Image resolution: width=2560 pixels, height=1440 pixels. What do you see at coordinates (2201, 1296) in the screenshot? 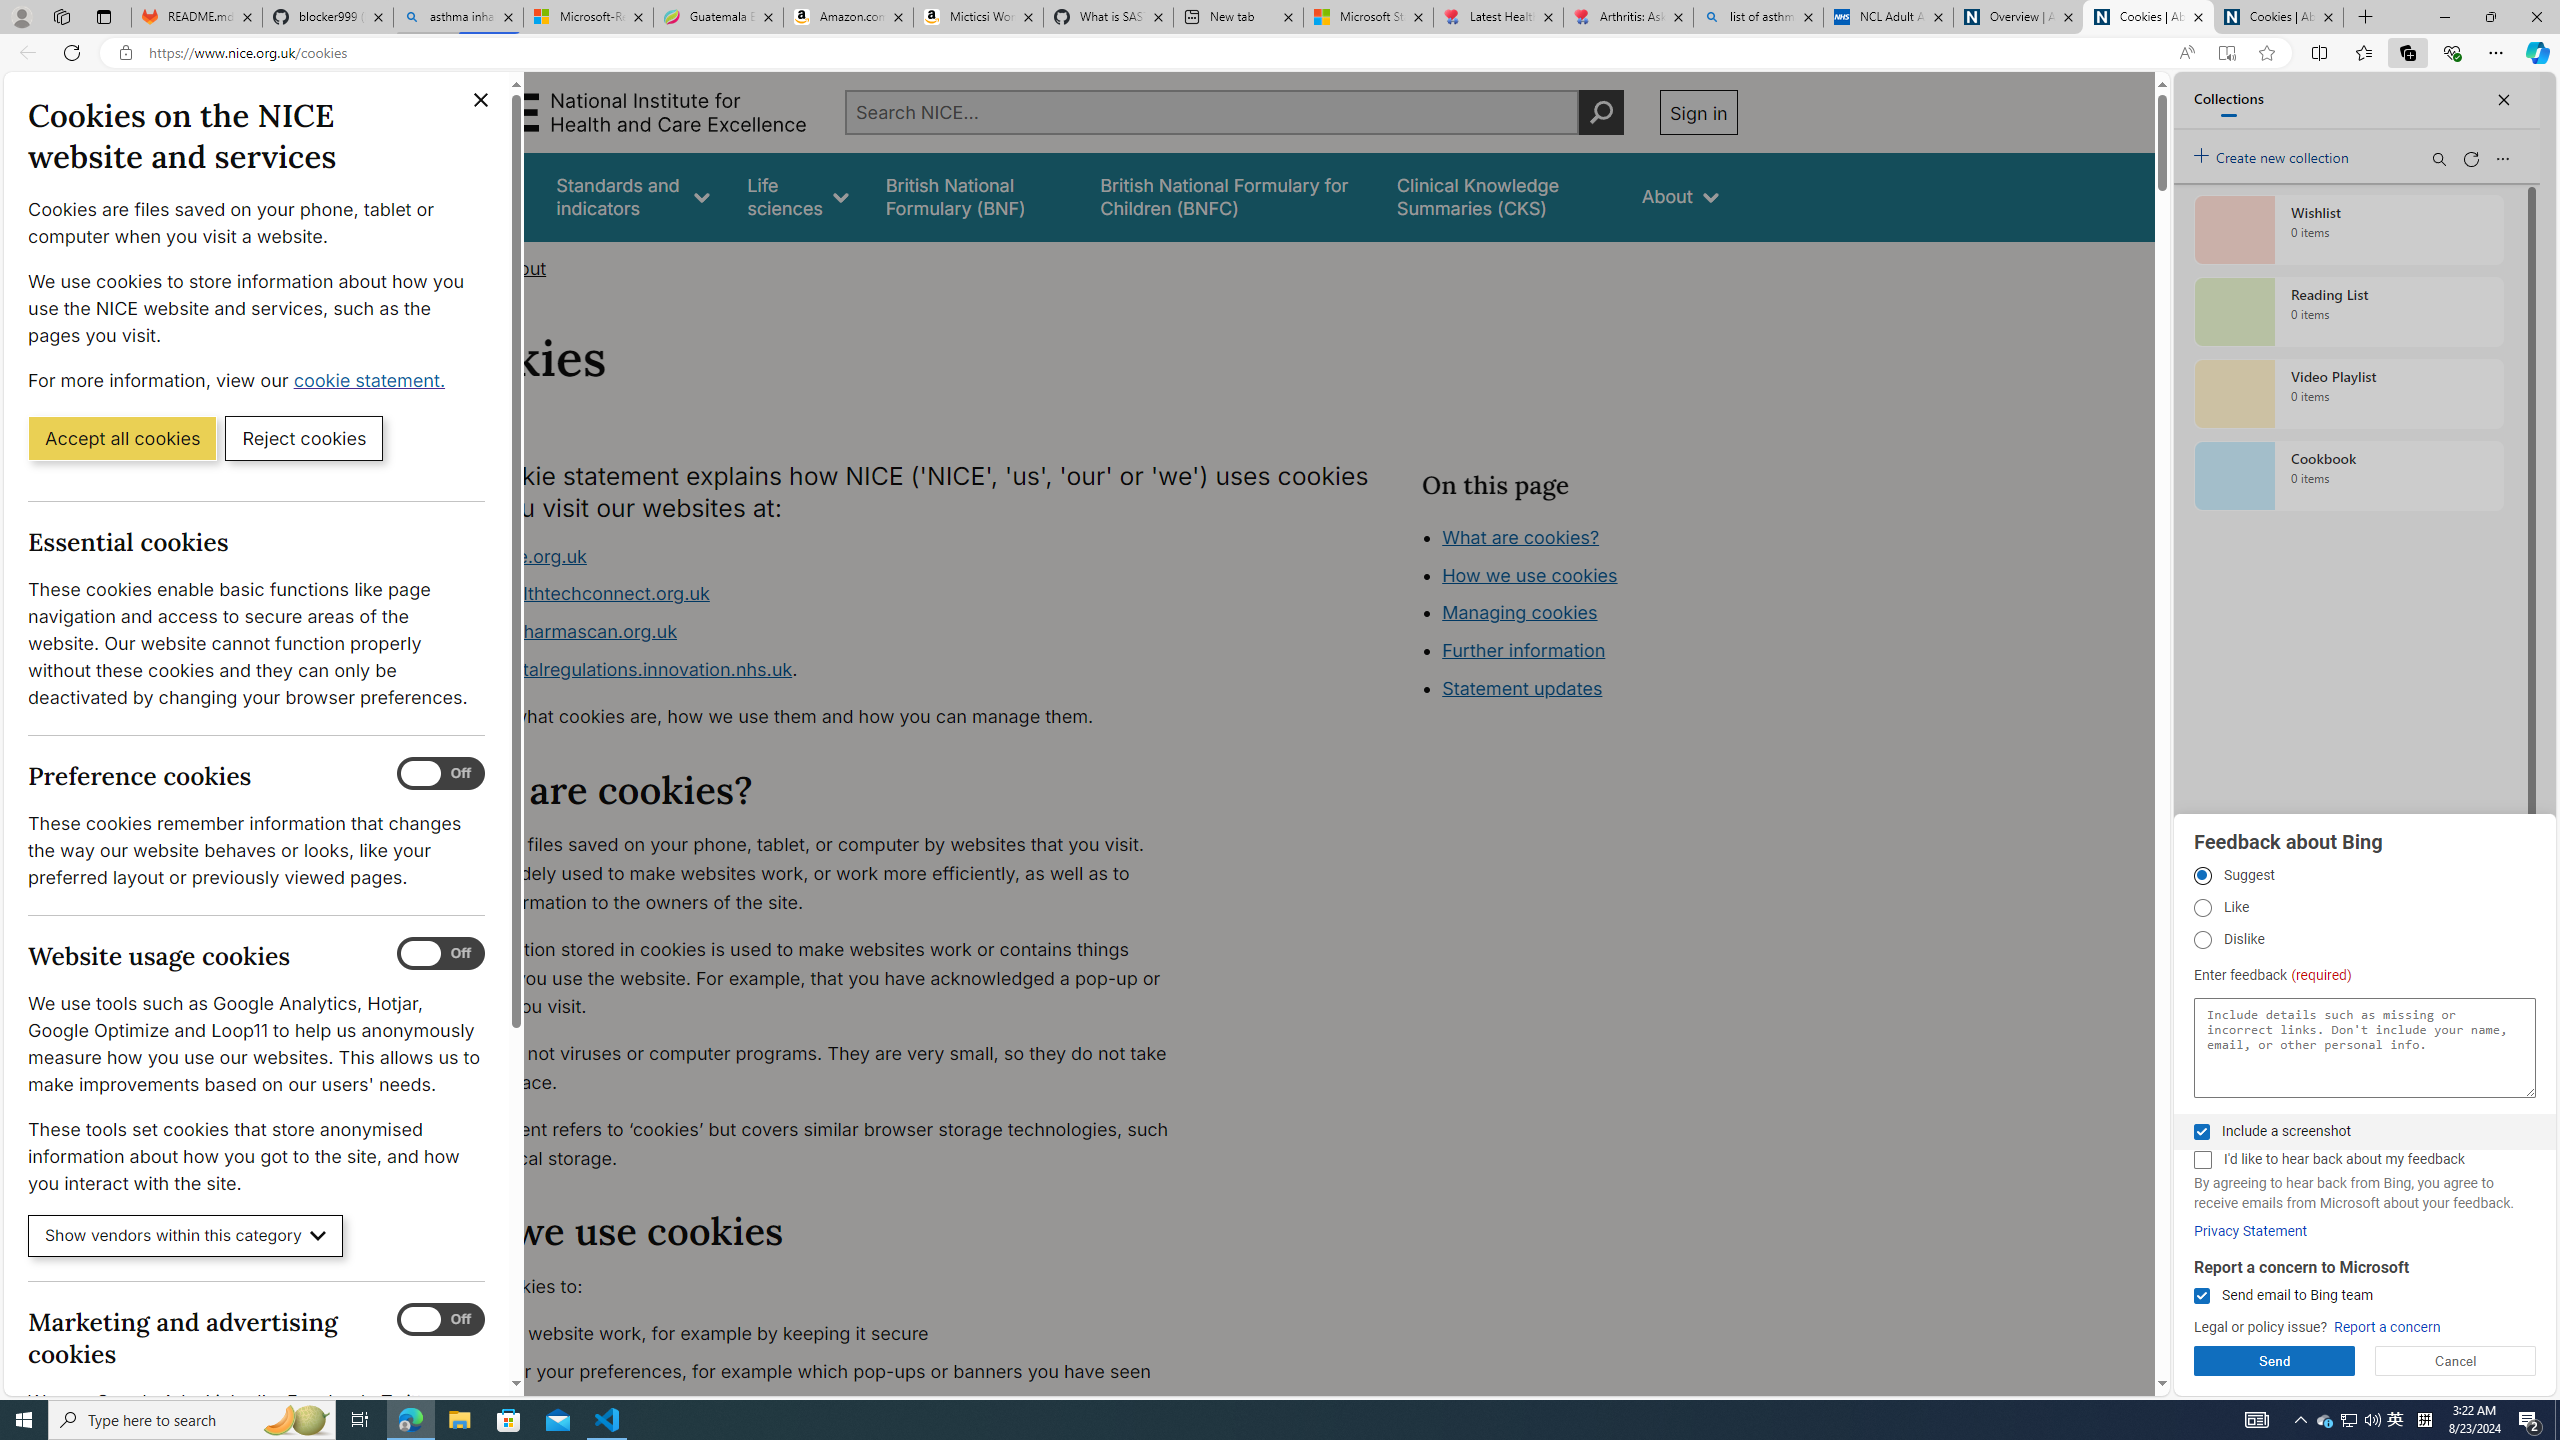
I see `Send email to Bing team` at bounding box center [2201, 1296].